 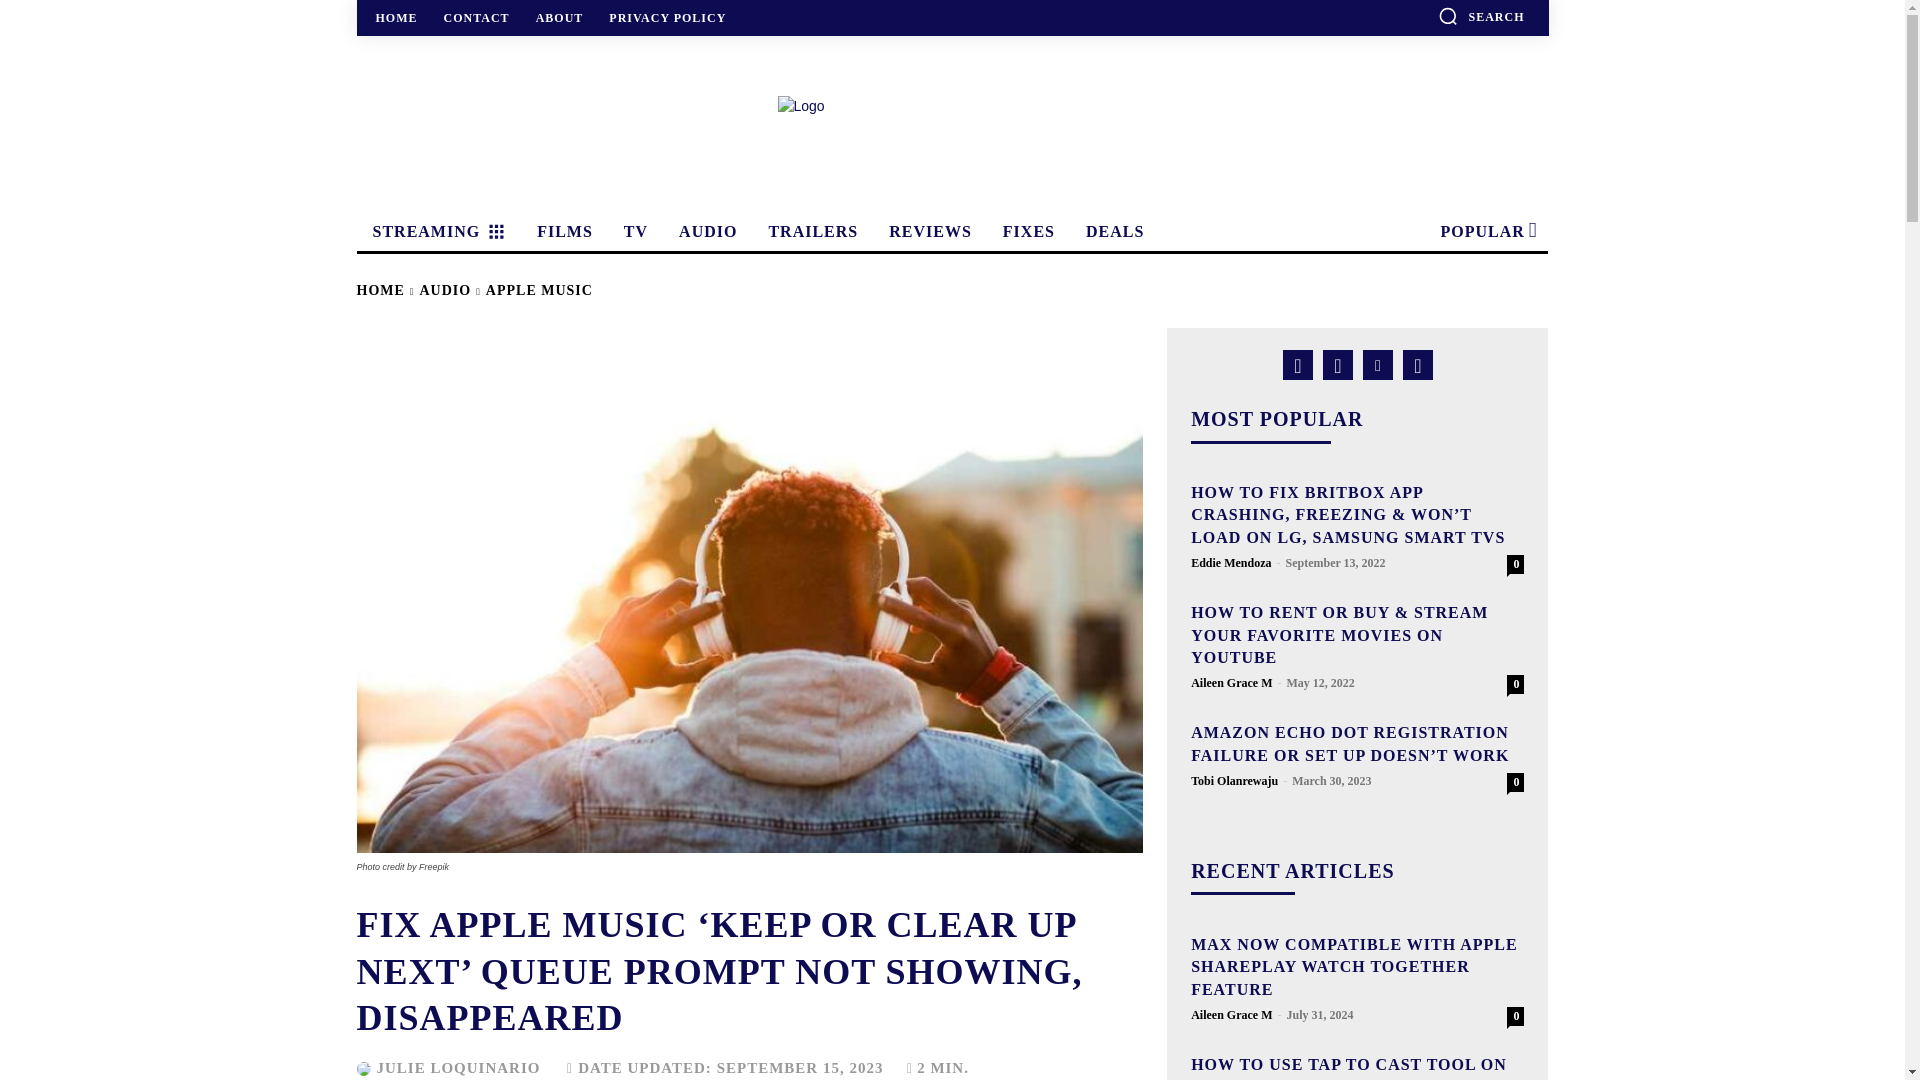 What do you see at coordinates (667, 17) in the screenshot?
I see `PRIVACY POLICY` at bounding box center [667, 17].